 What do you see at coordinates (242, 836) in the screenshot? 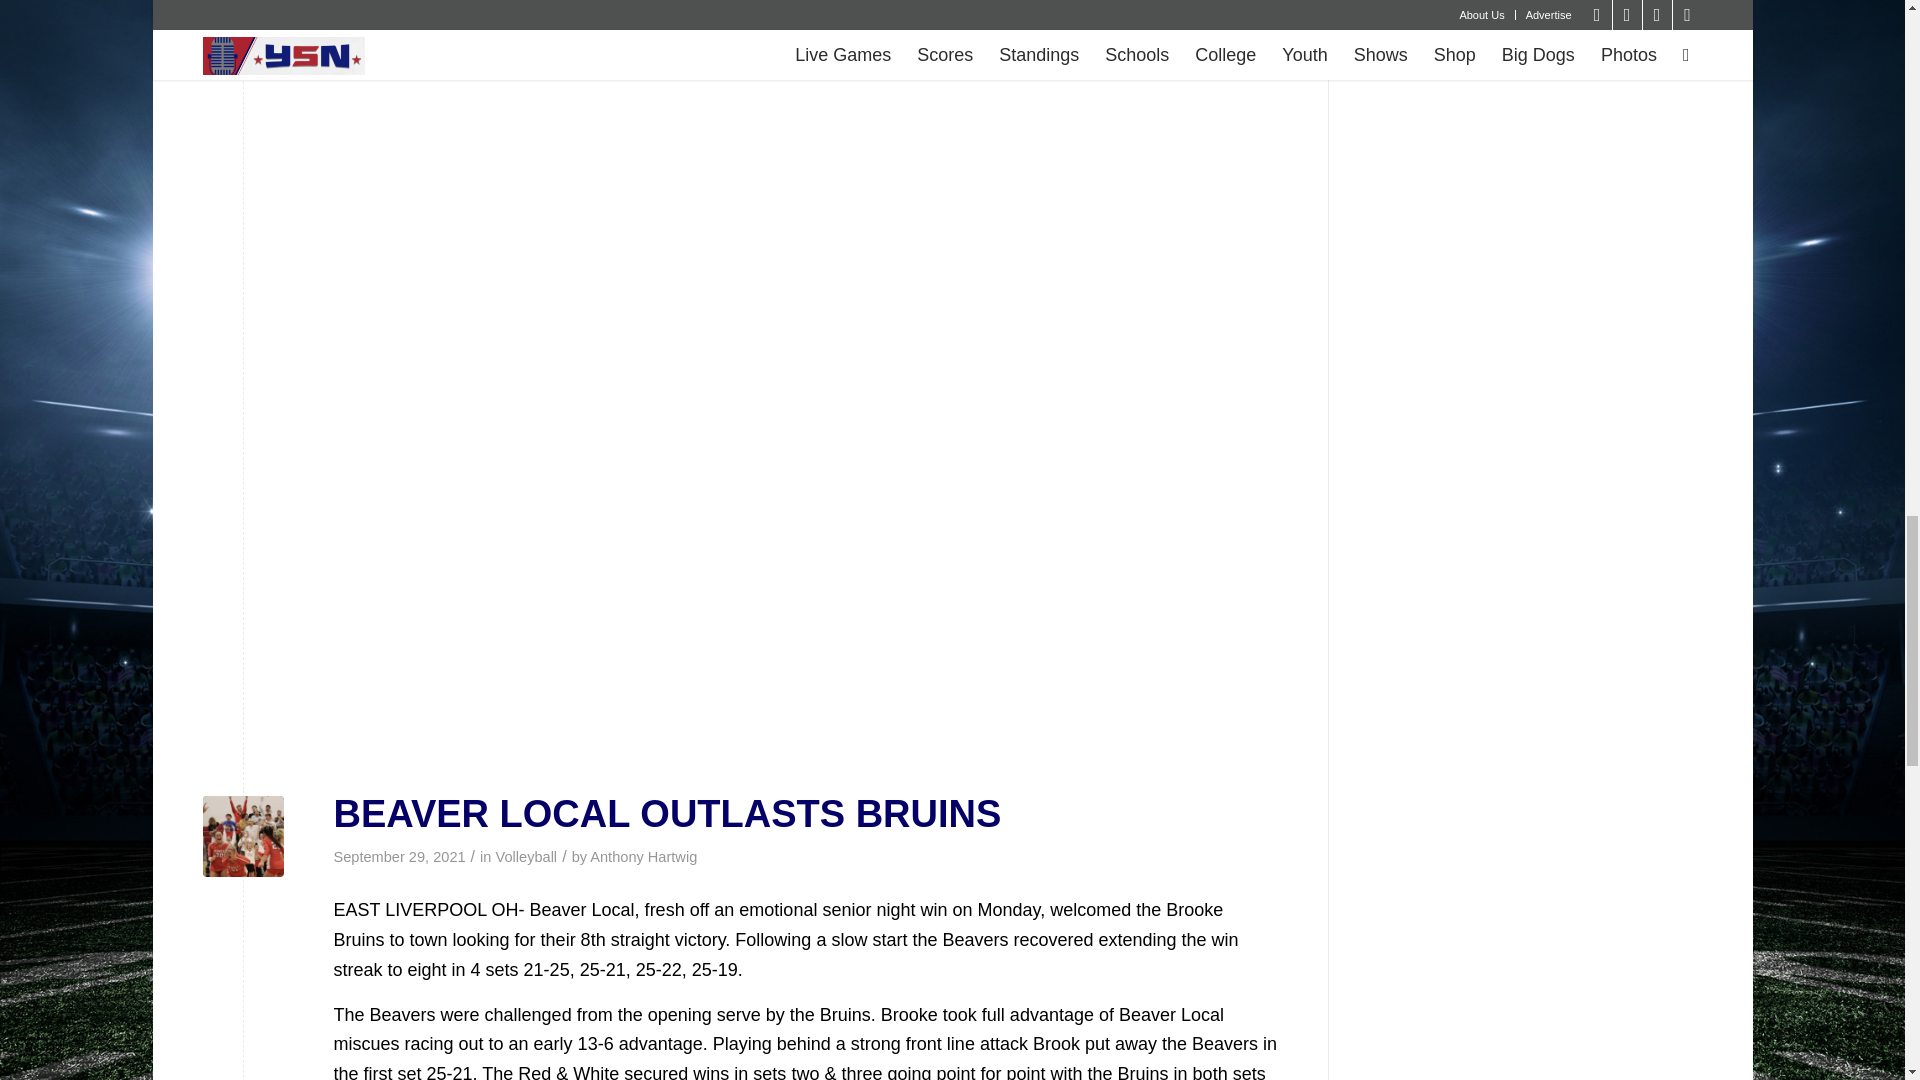
I see `7BD727E1-CD46-41ED-909B-C557CD33741A` at bounding box center [242, 836].